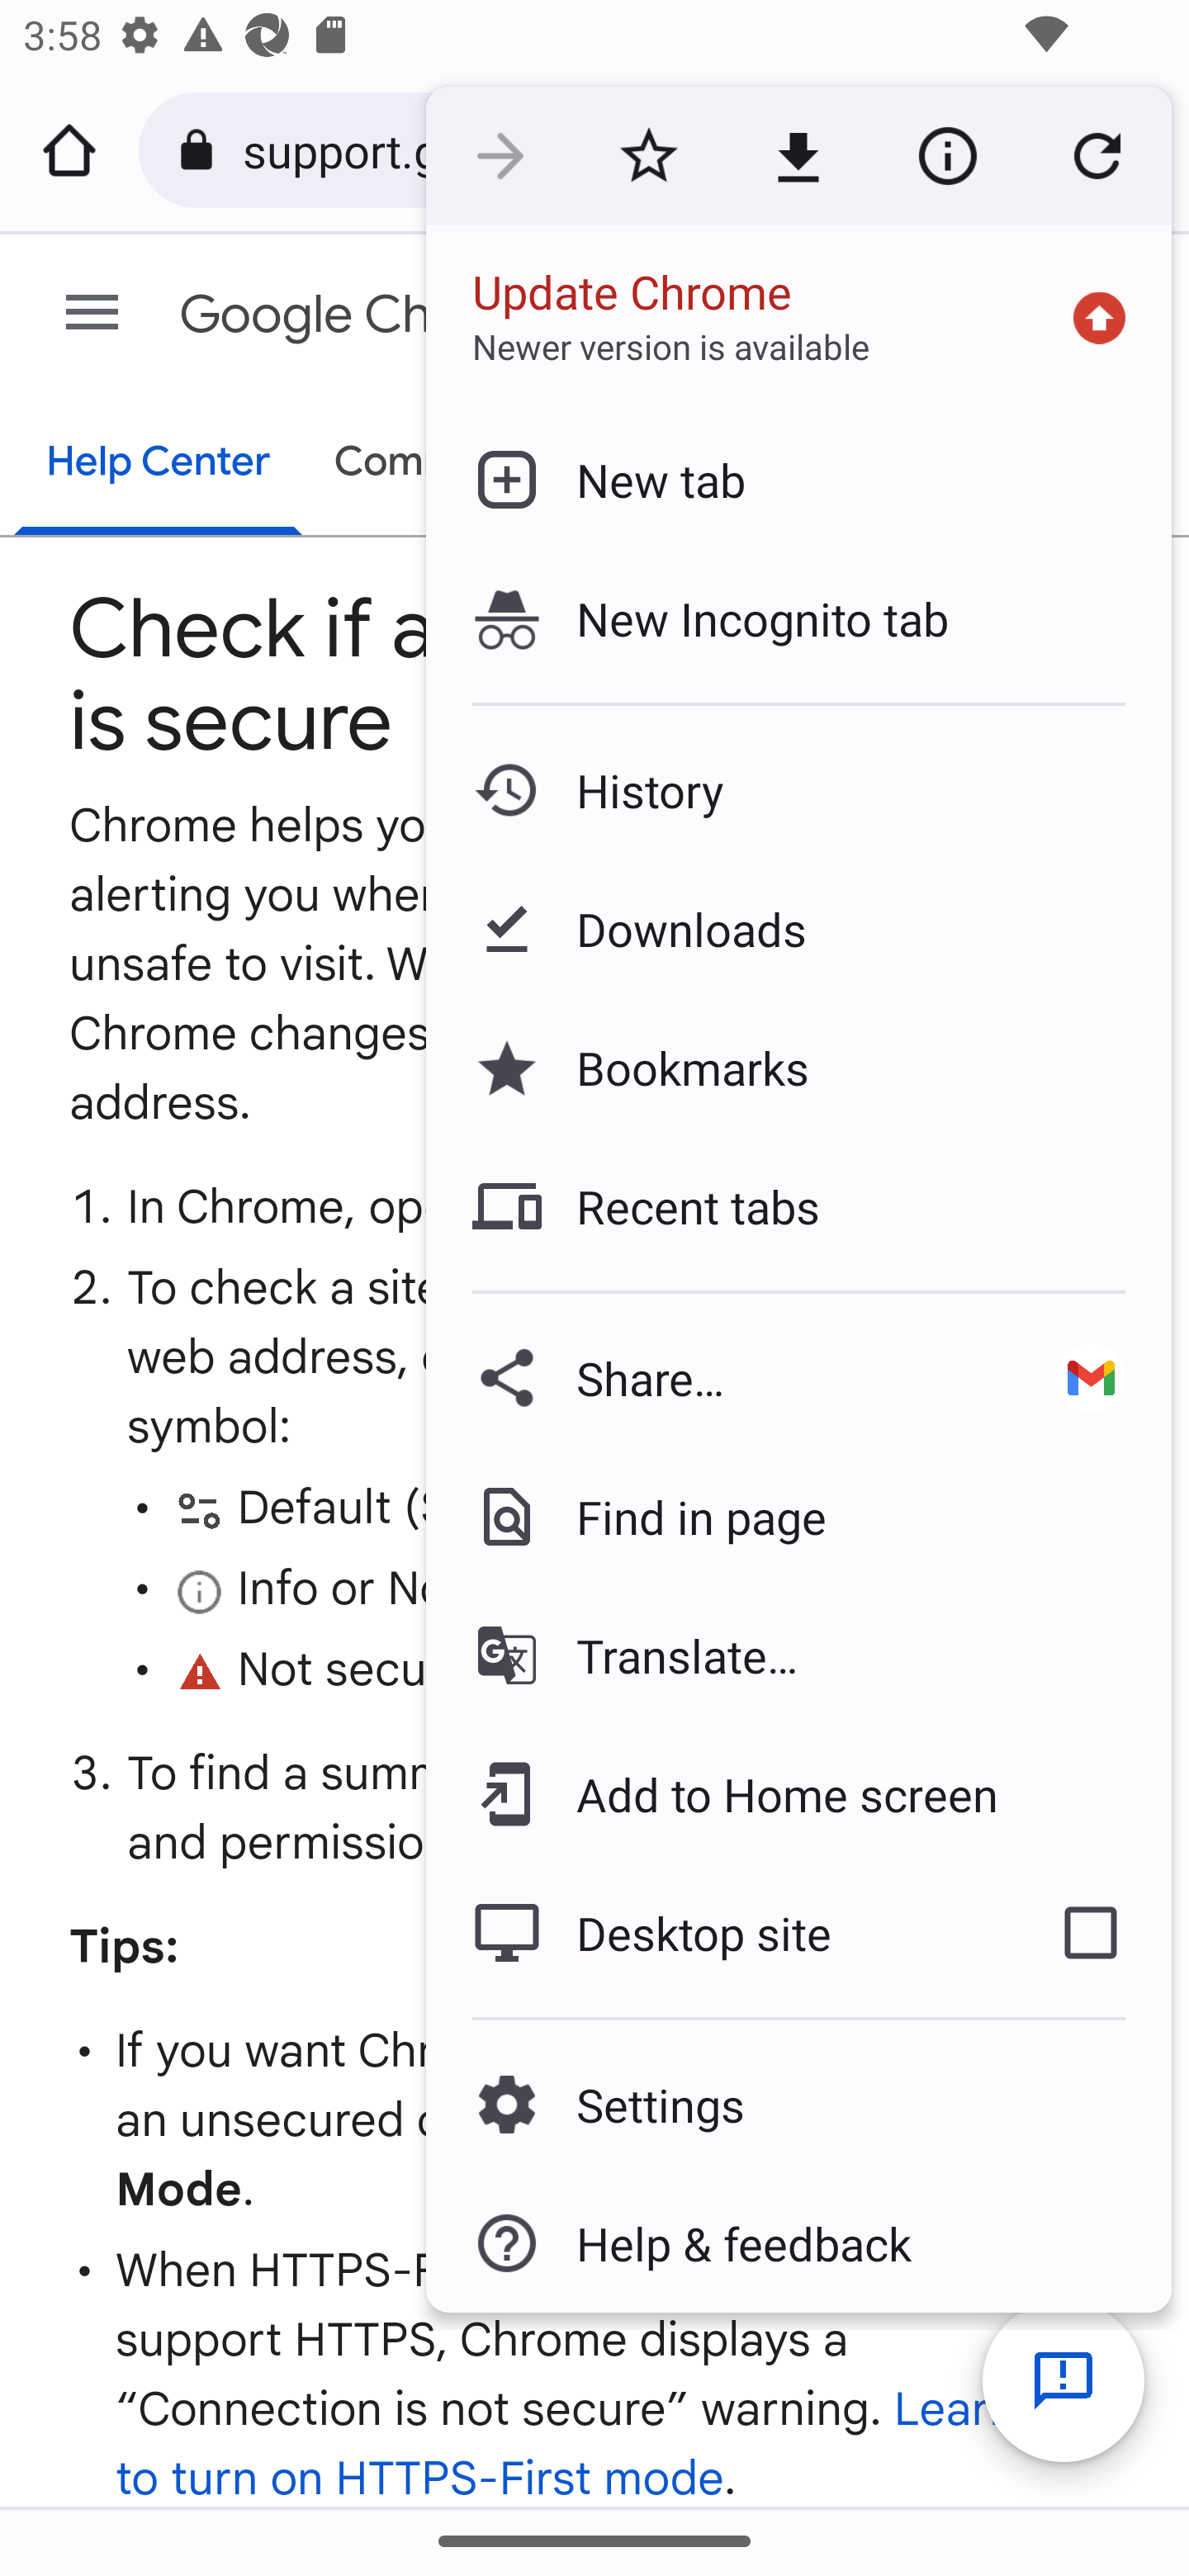  Describe the element at coordinates (798, 2104) in the screenshot. I see `Settings` at that location.